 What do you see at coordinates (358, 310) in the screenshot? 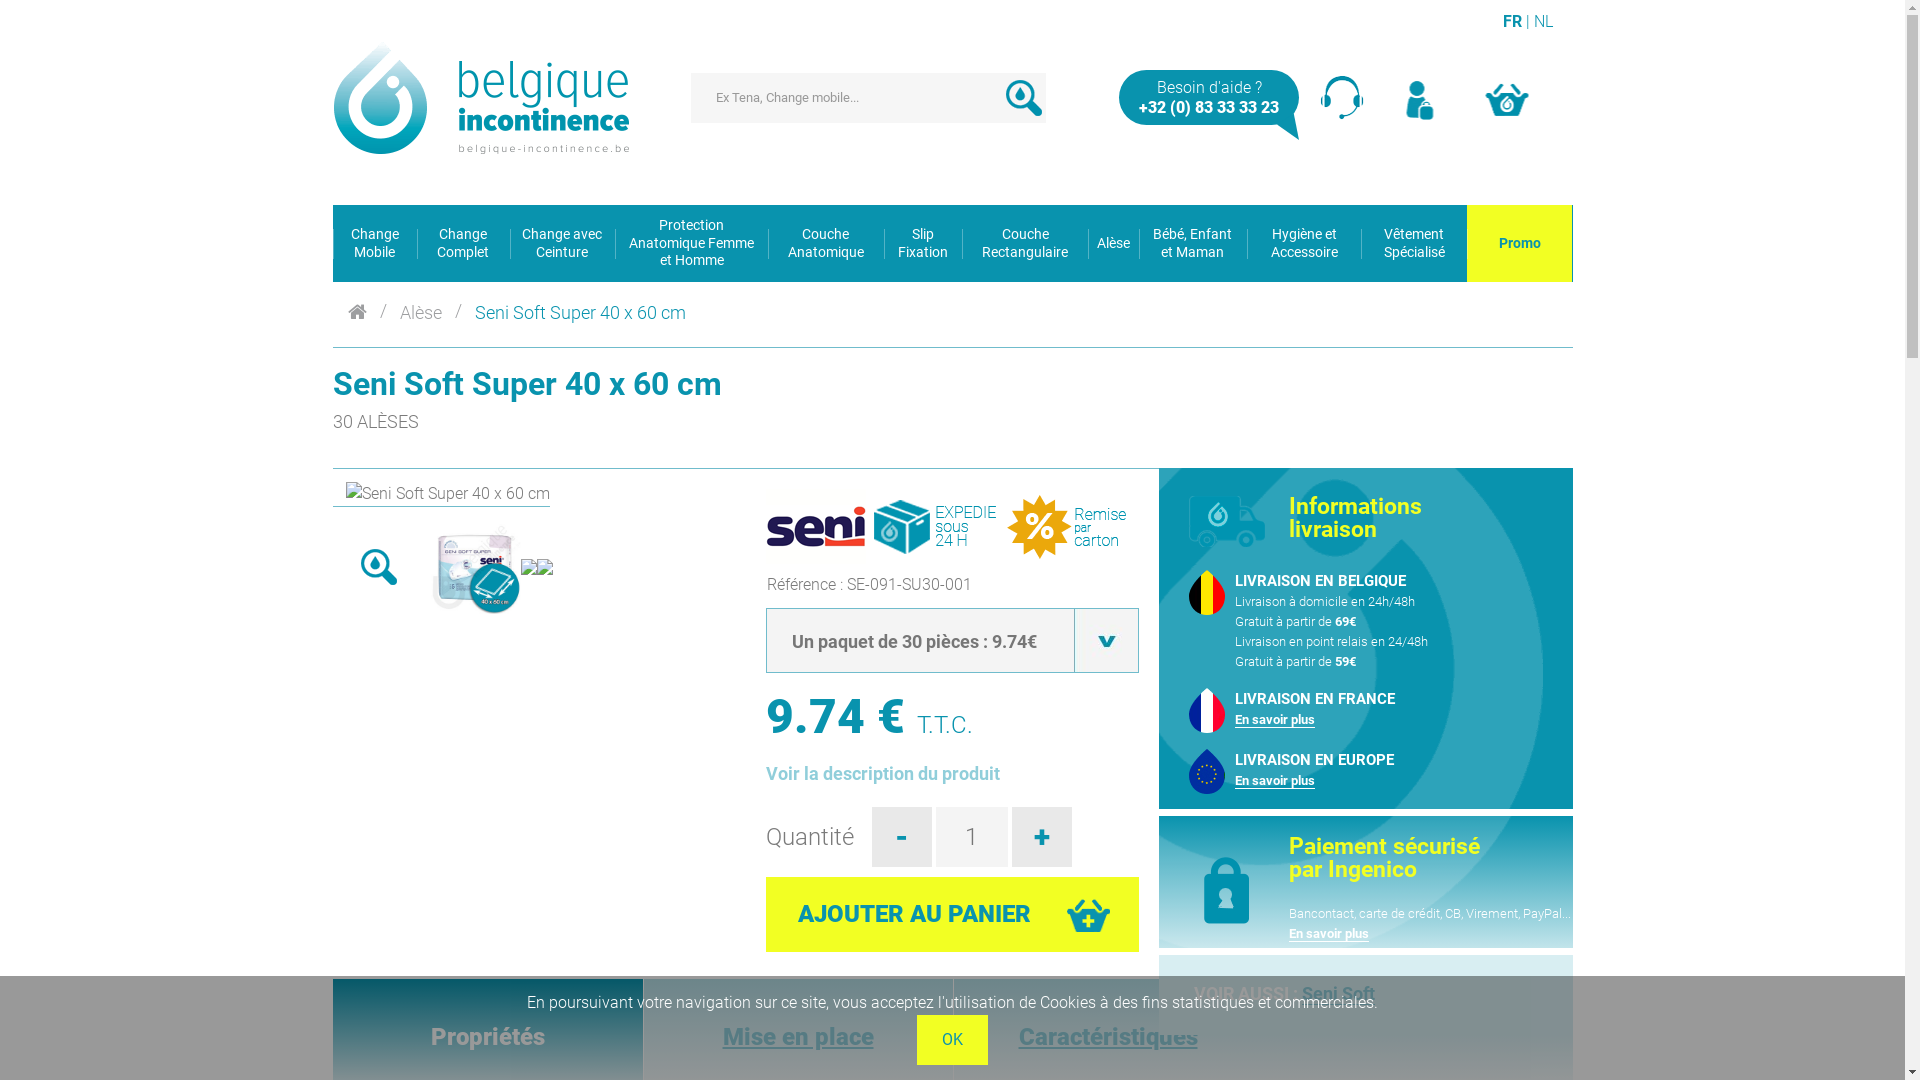
I see `Accueil` at bounding box center [358, 310].